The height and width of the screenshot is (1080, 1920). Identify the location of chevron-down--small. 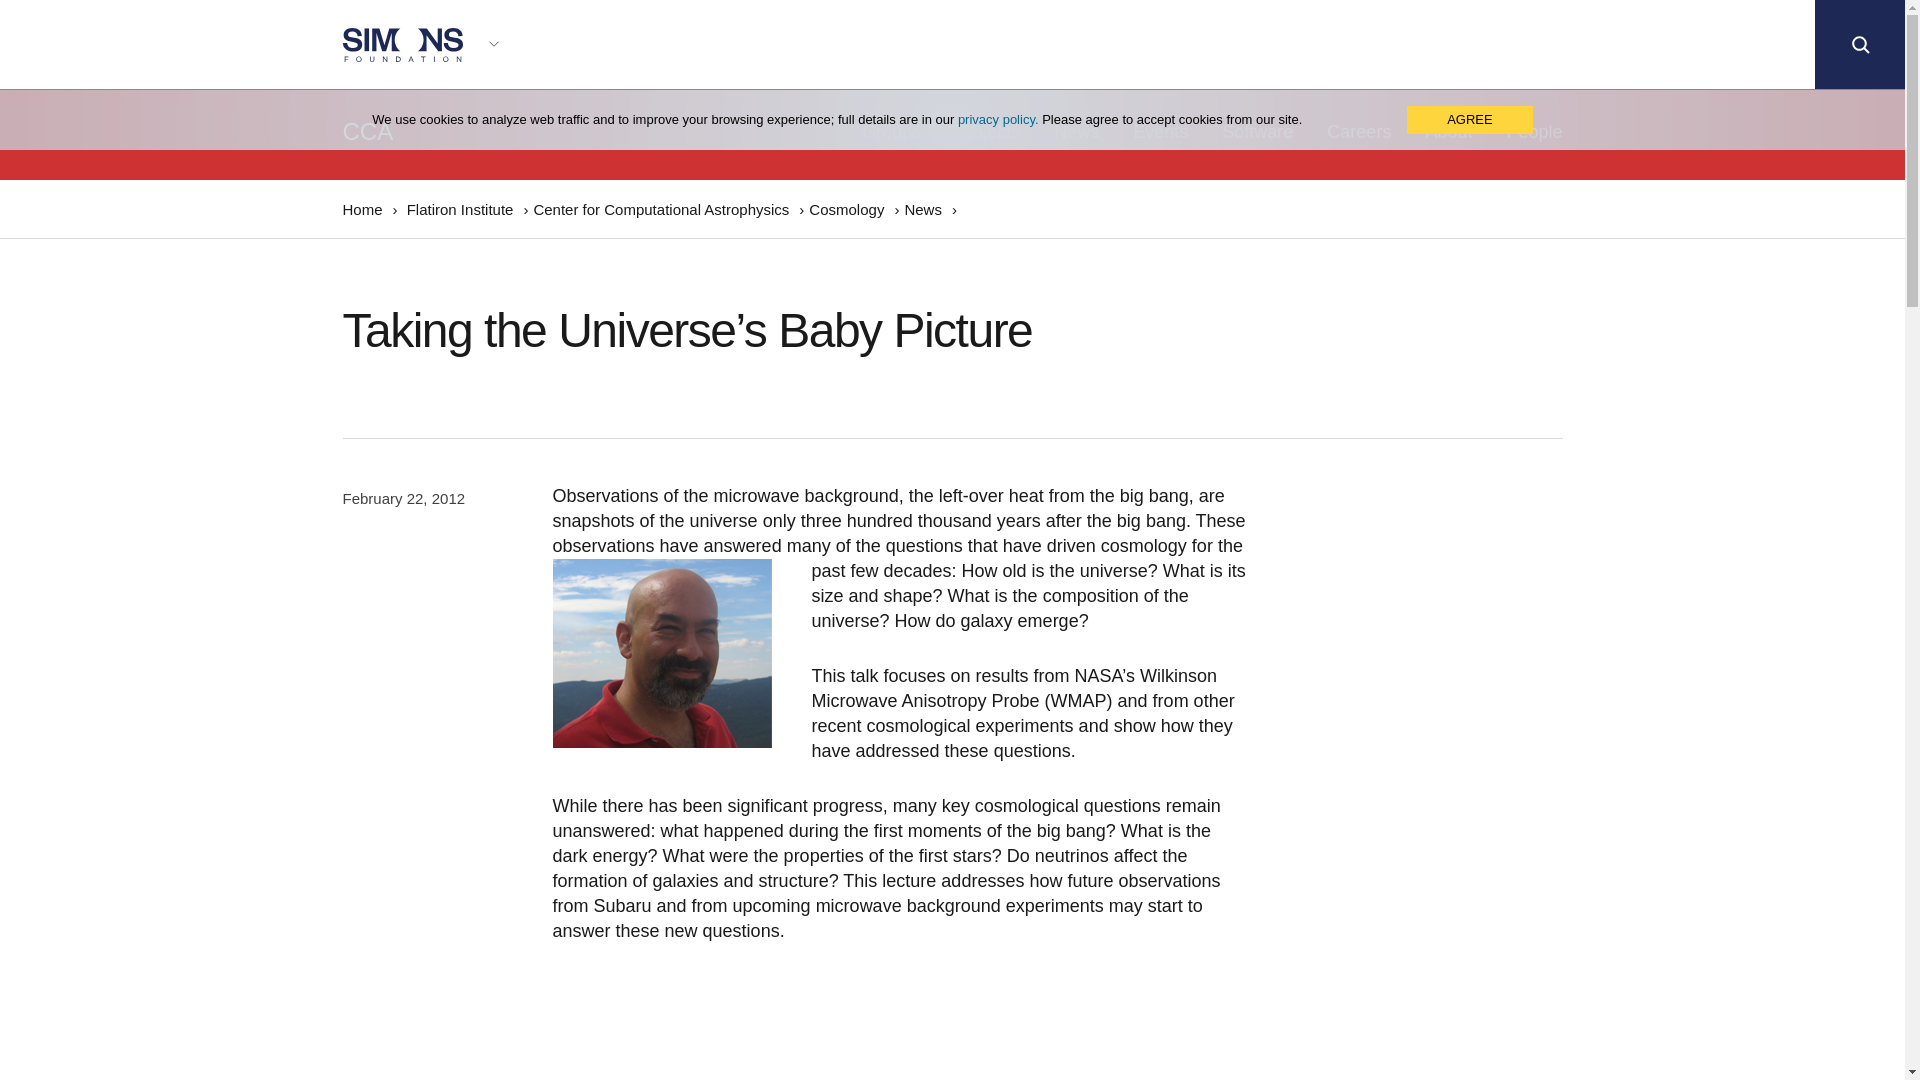
(493, 44).